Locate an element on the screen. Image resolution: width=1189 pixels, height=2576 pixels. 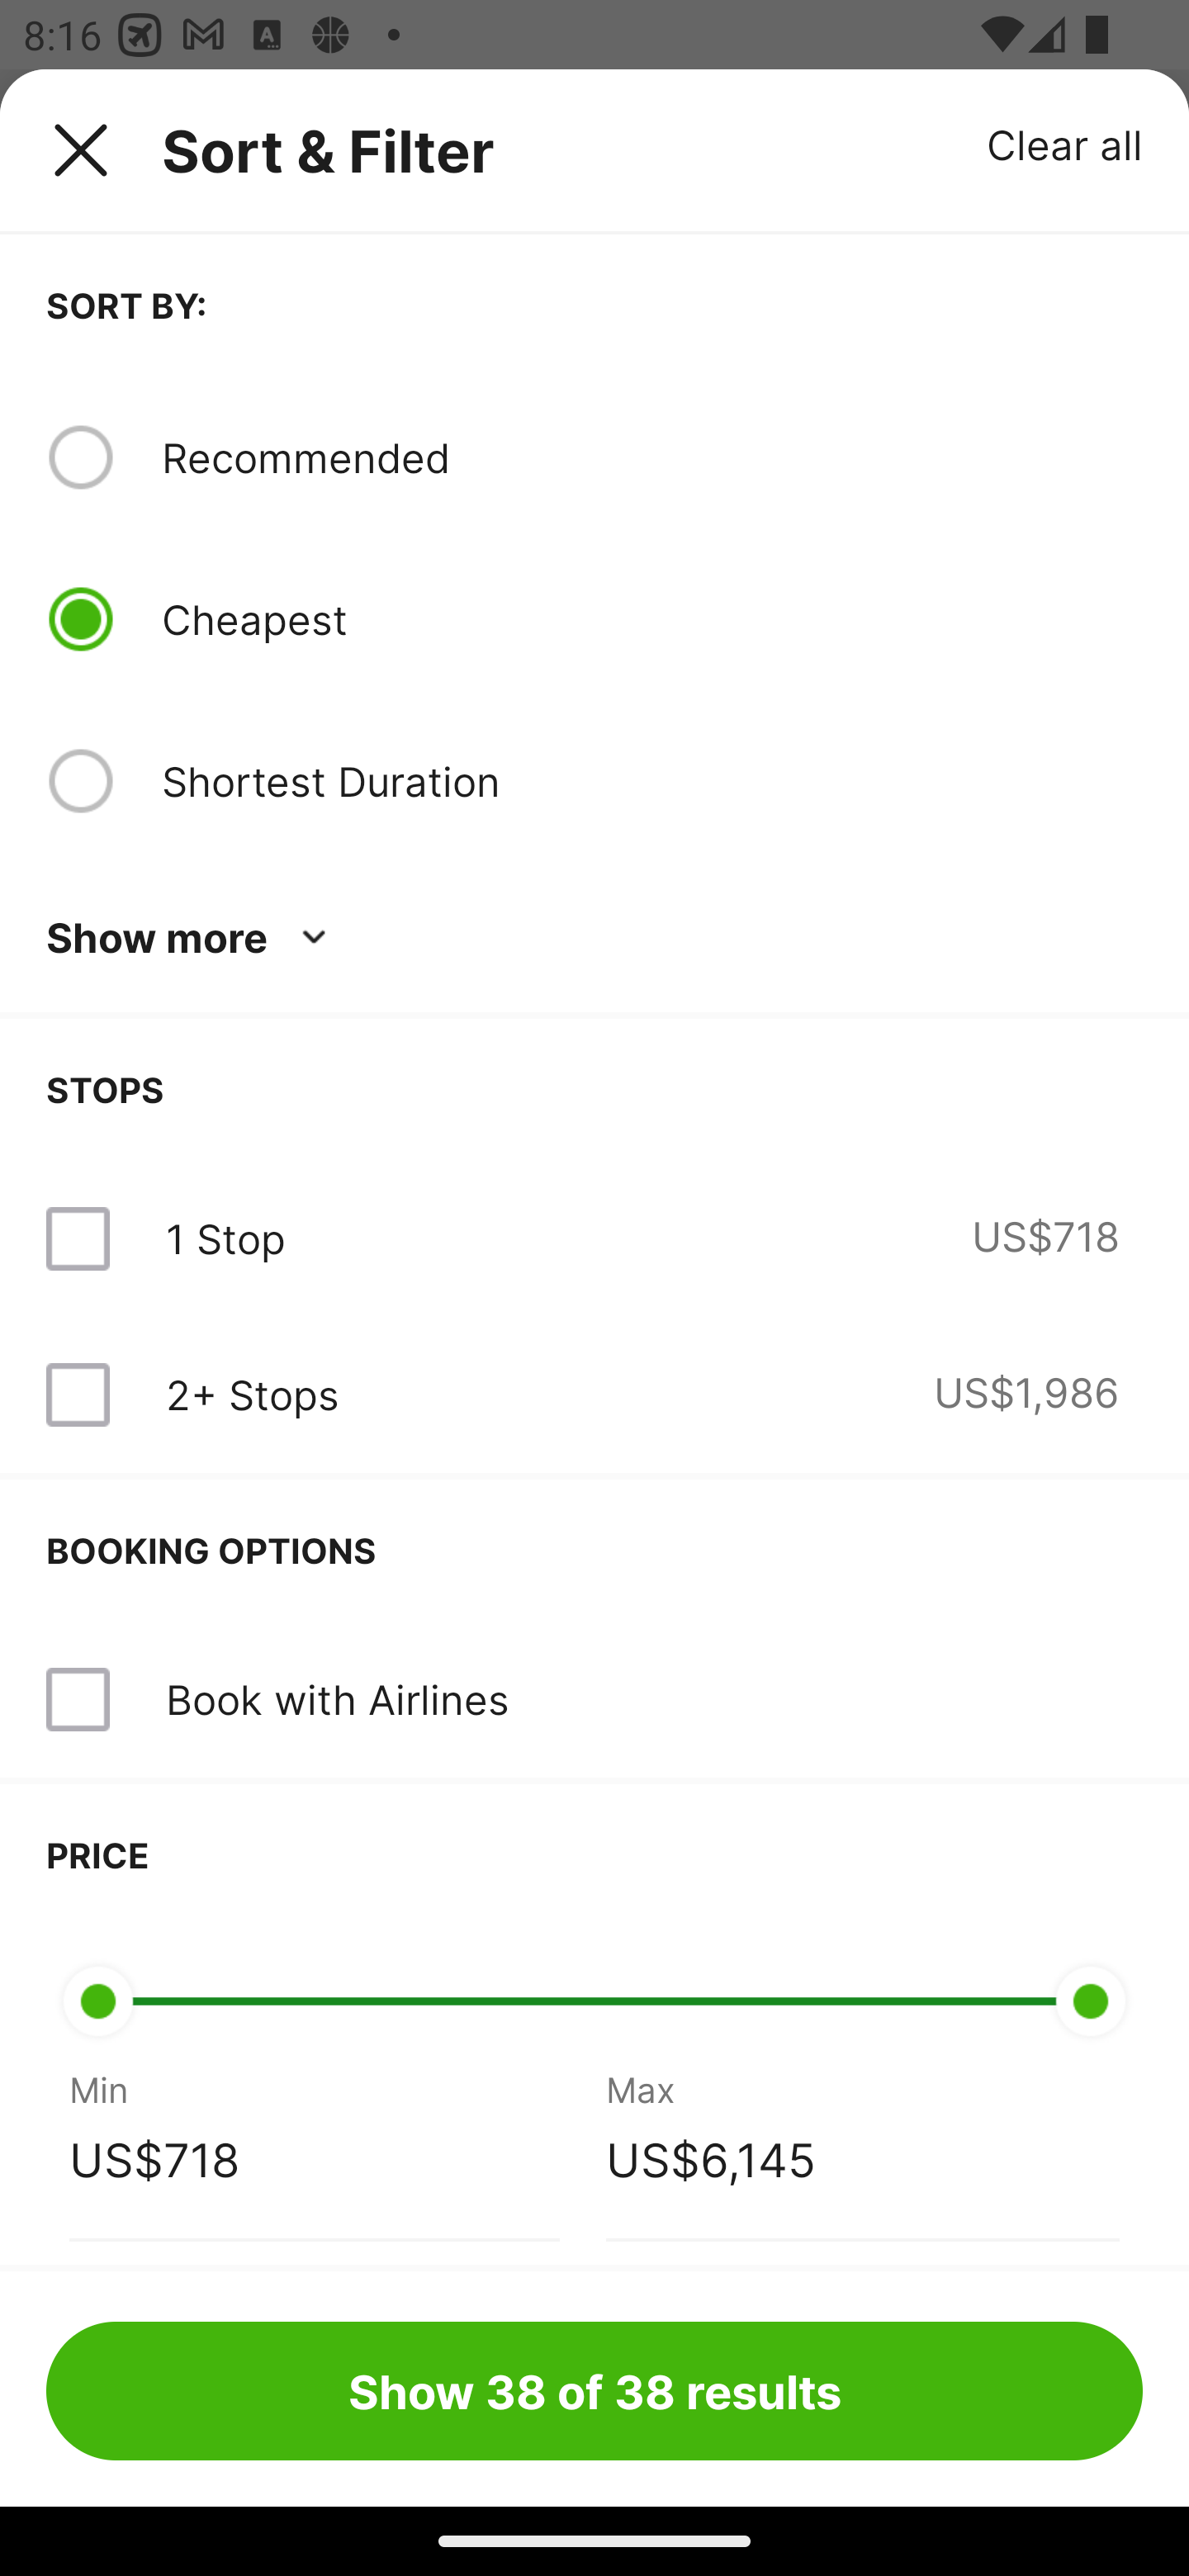
Cheapest is located at coordinates (651, 619).